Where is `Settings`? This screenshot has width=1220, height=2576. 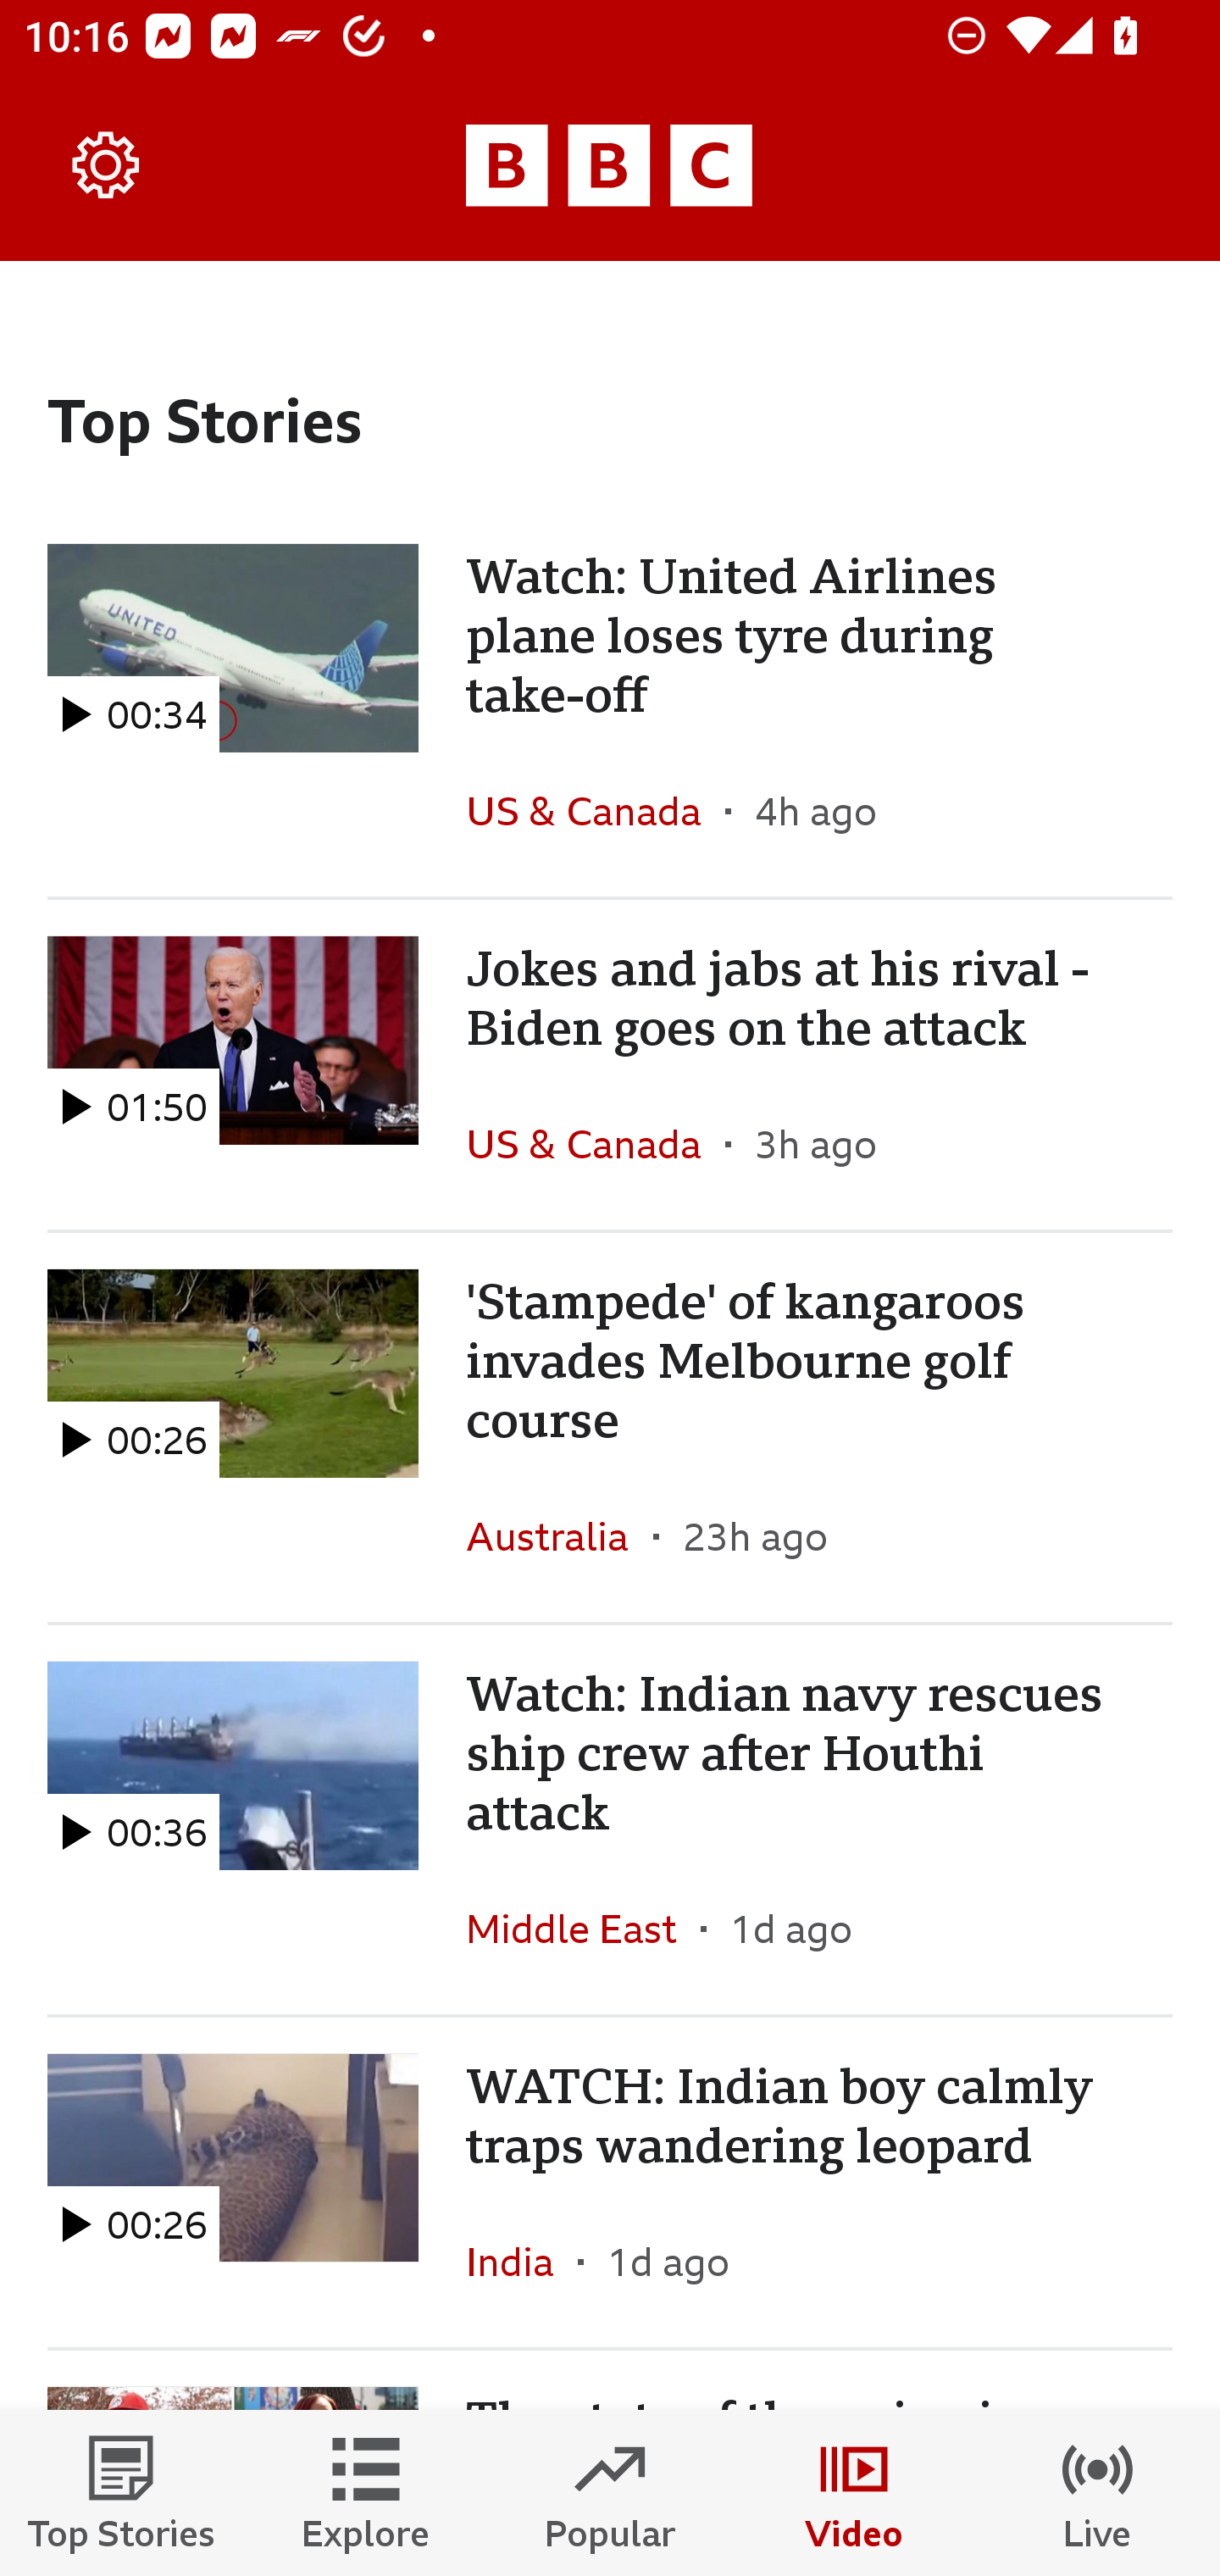
Settings is located at coordinates (107, 166).